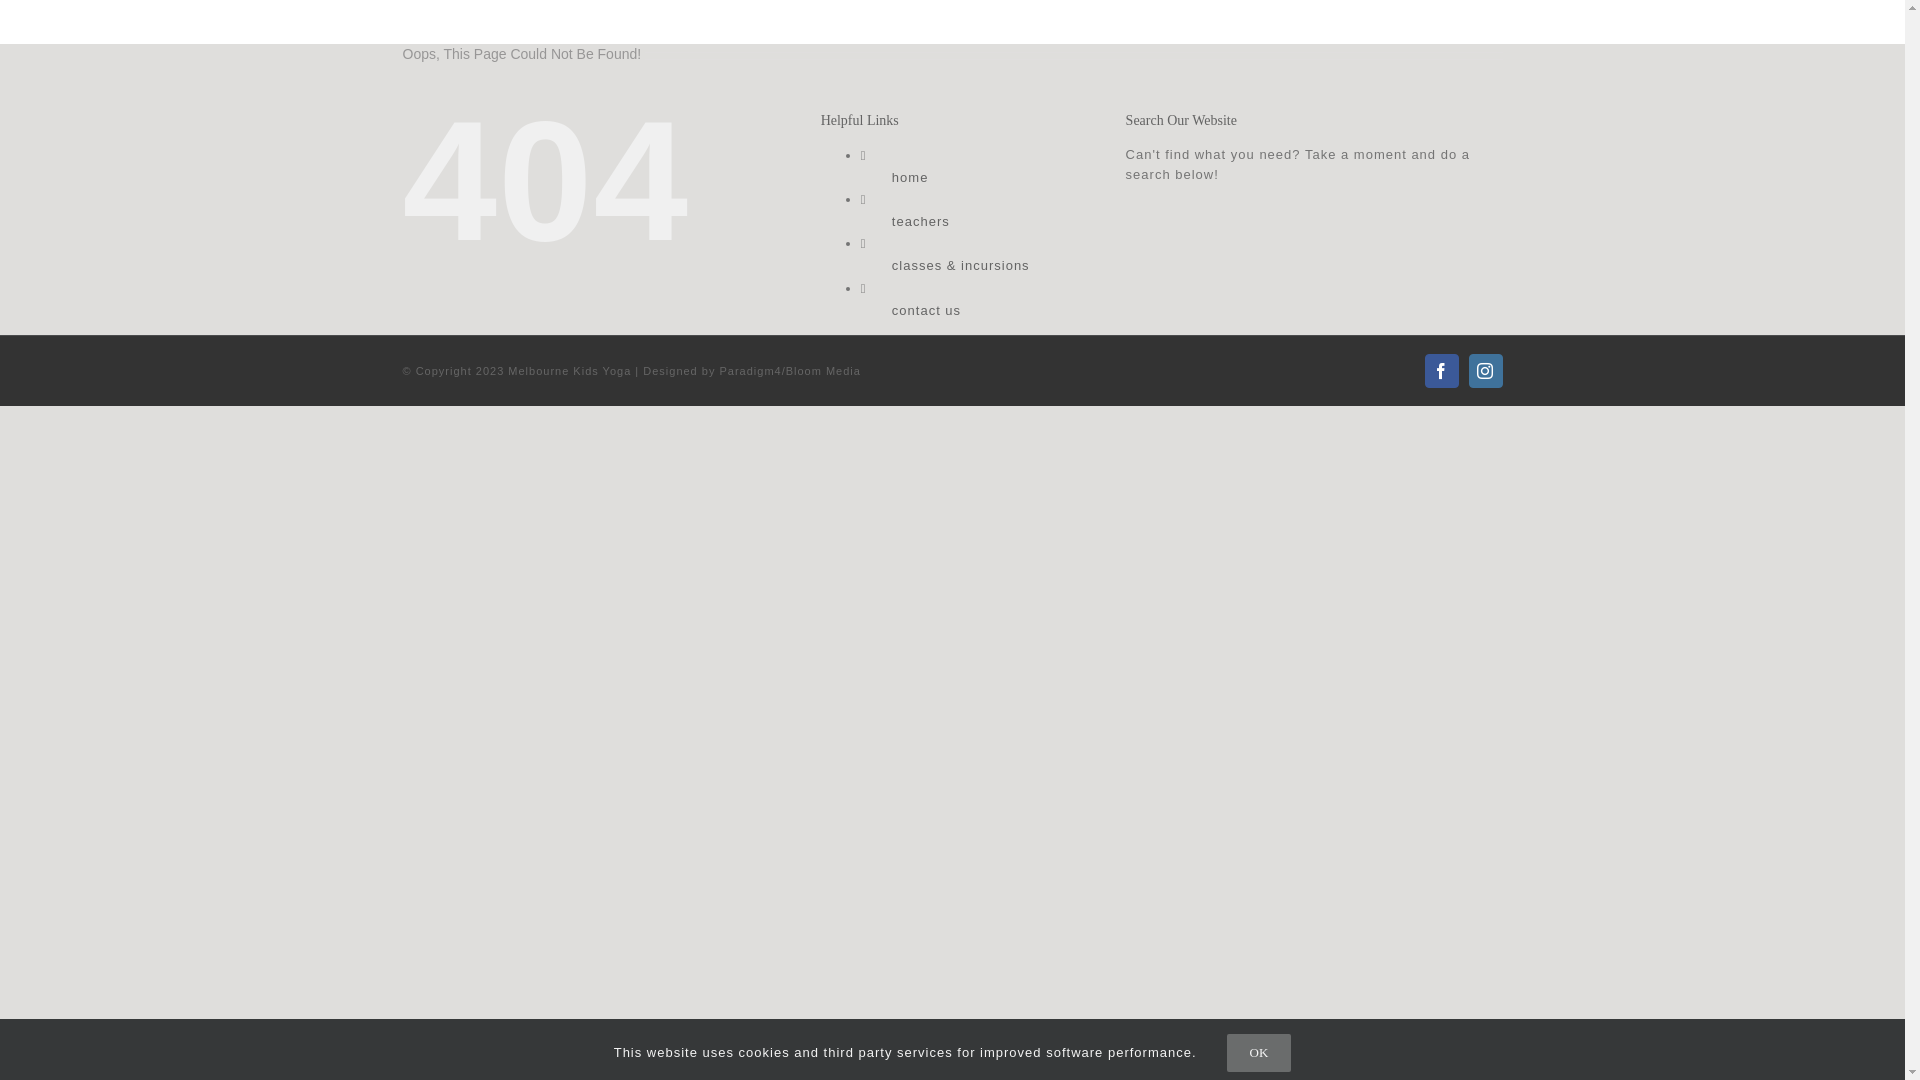 This screenshot has width=1920, height=1080. Describe the element at coordinates (1485, 371) in the screenshot. I see `Instagram` at that location.